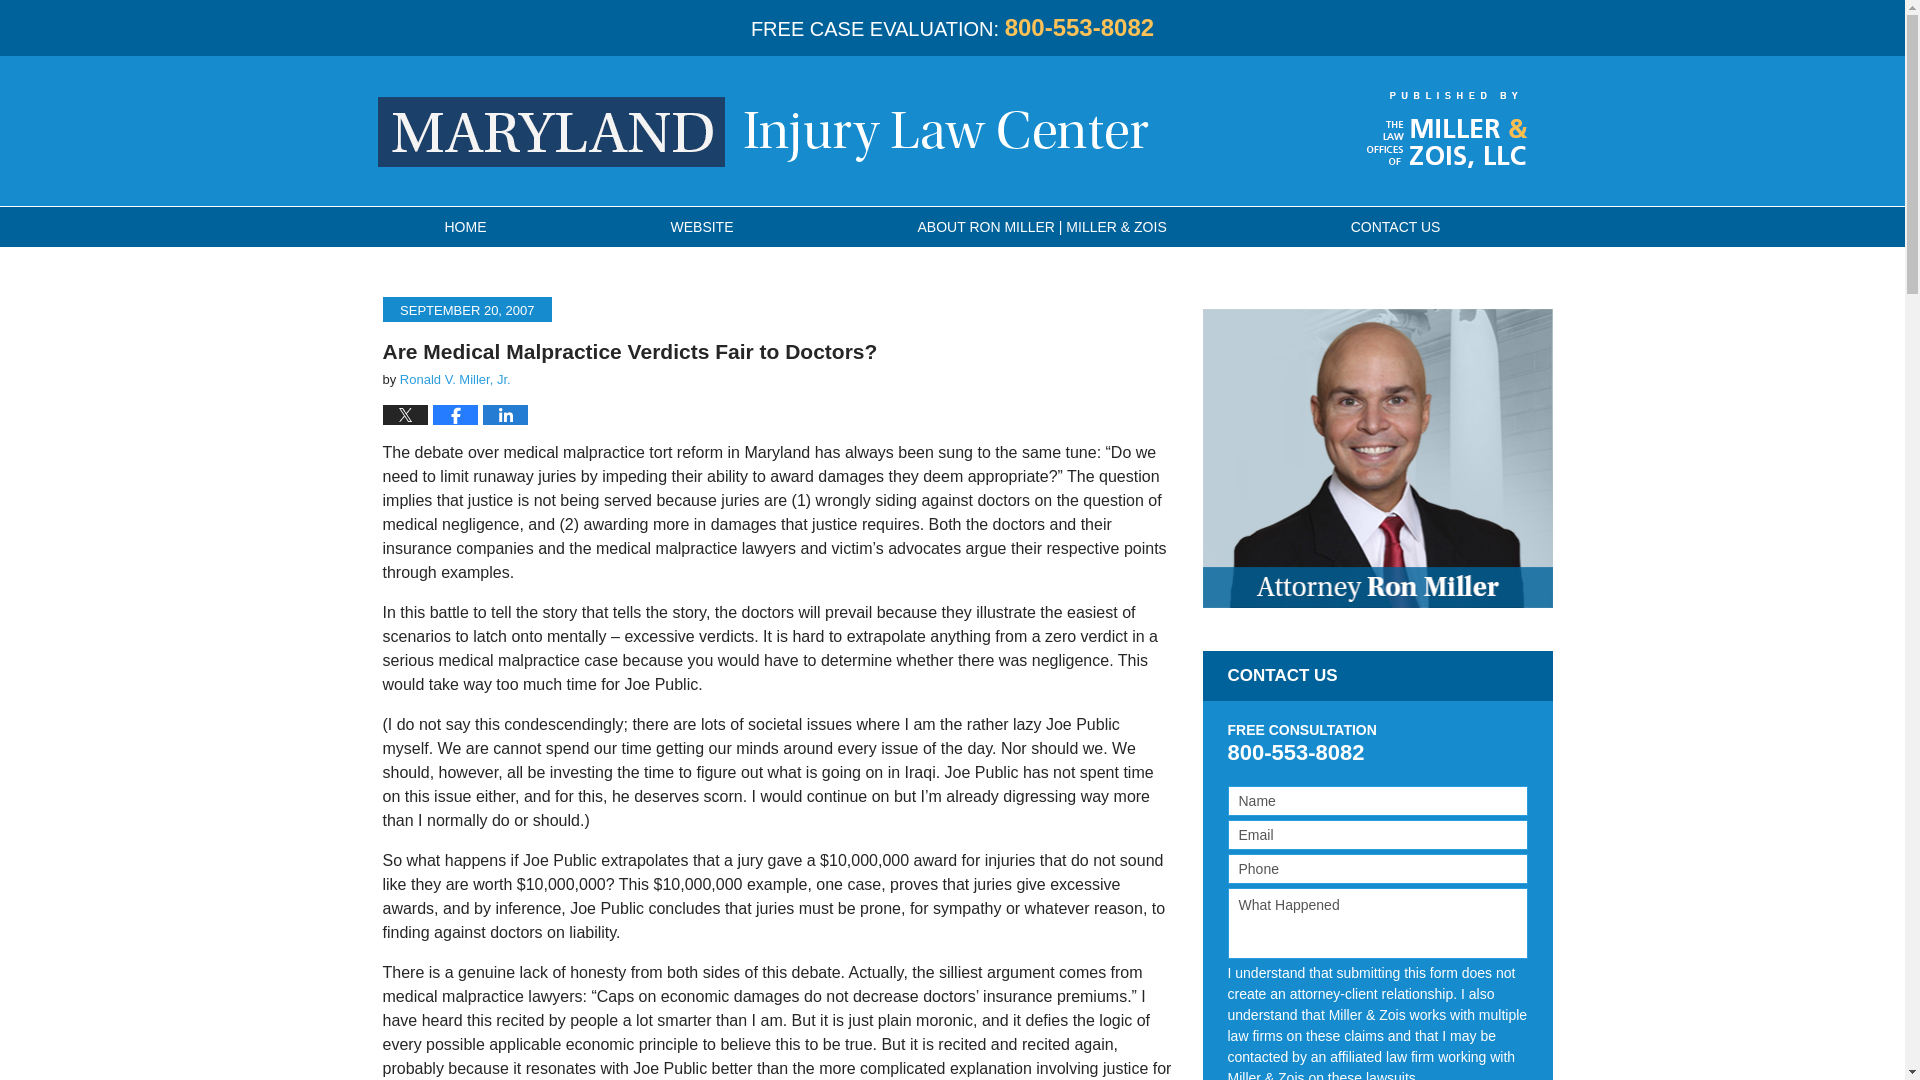 The height and width of the screenshot is (1080, 1920). I want to click on WEBSITE, so click(701, 227).